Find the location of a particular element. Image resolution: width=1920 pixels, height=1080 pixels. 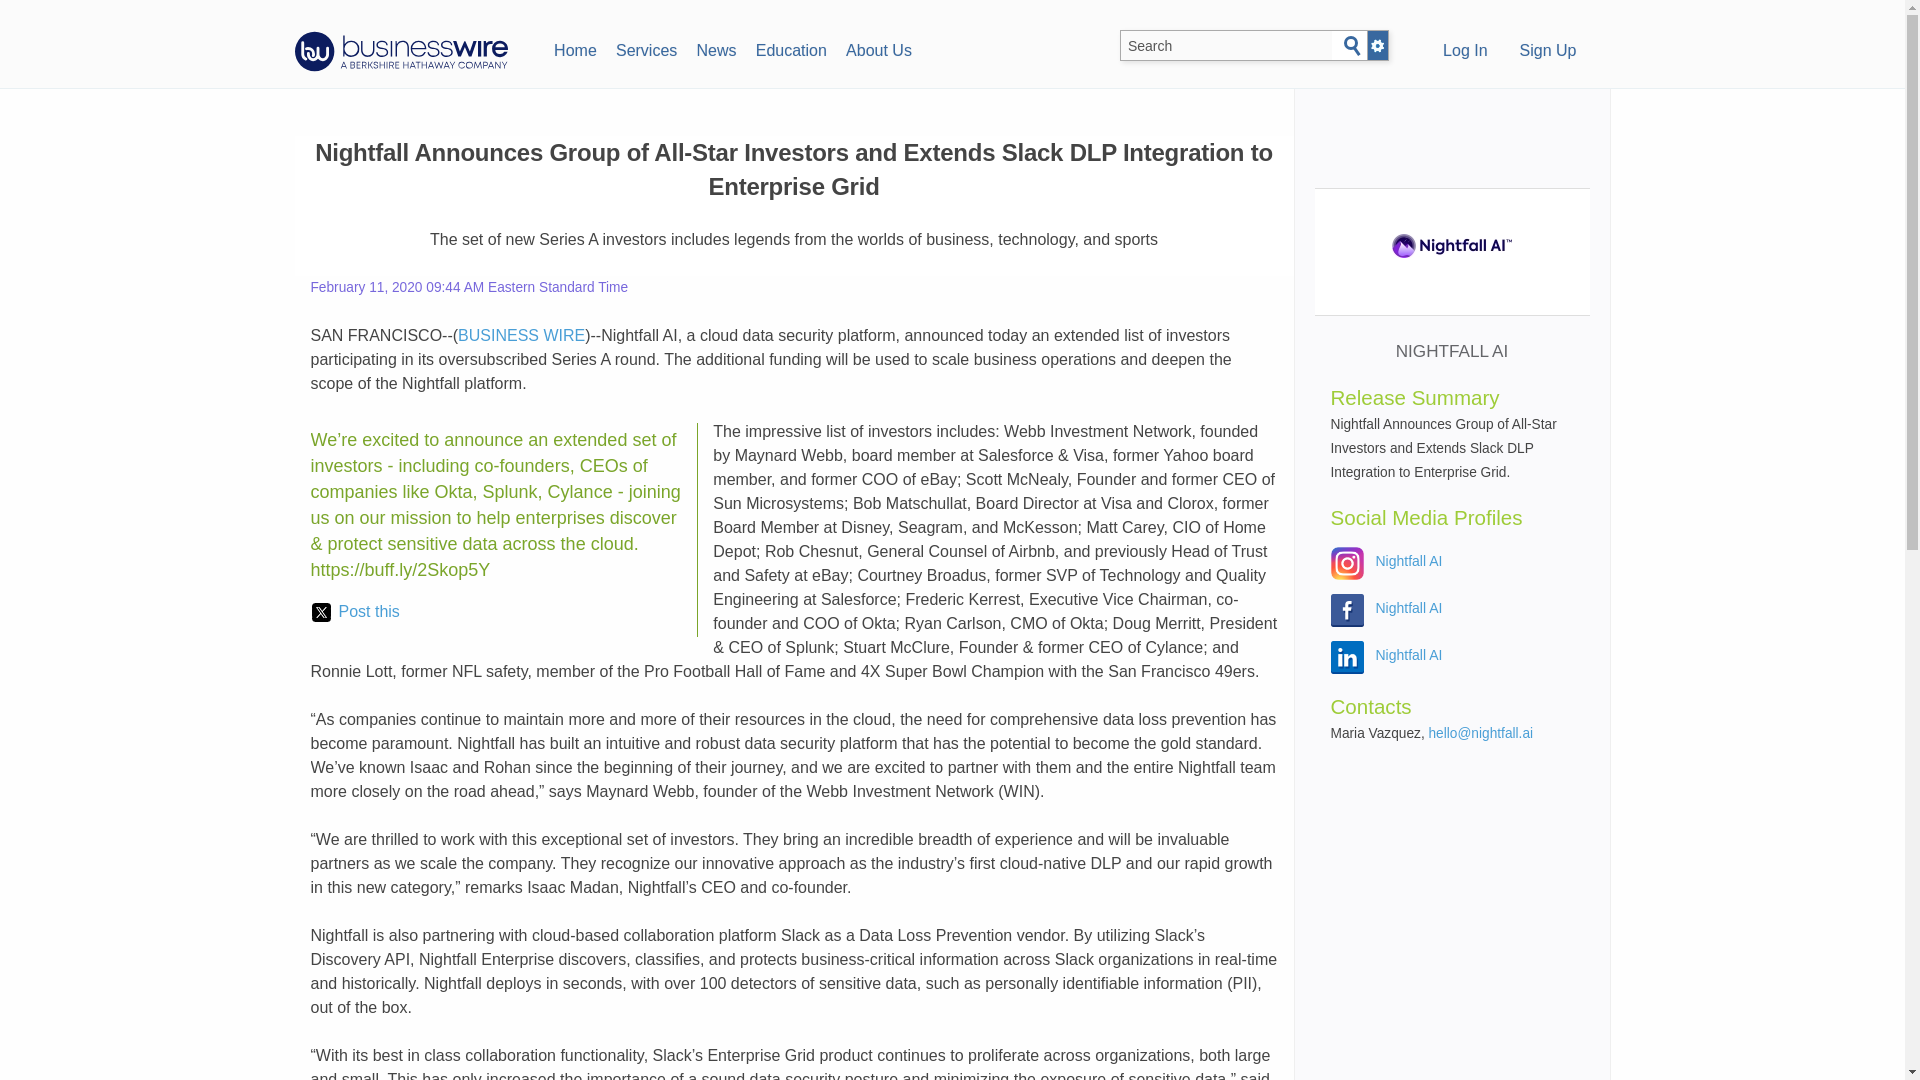

BUSINESS WIRE is located at coordinates (522, 336).